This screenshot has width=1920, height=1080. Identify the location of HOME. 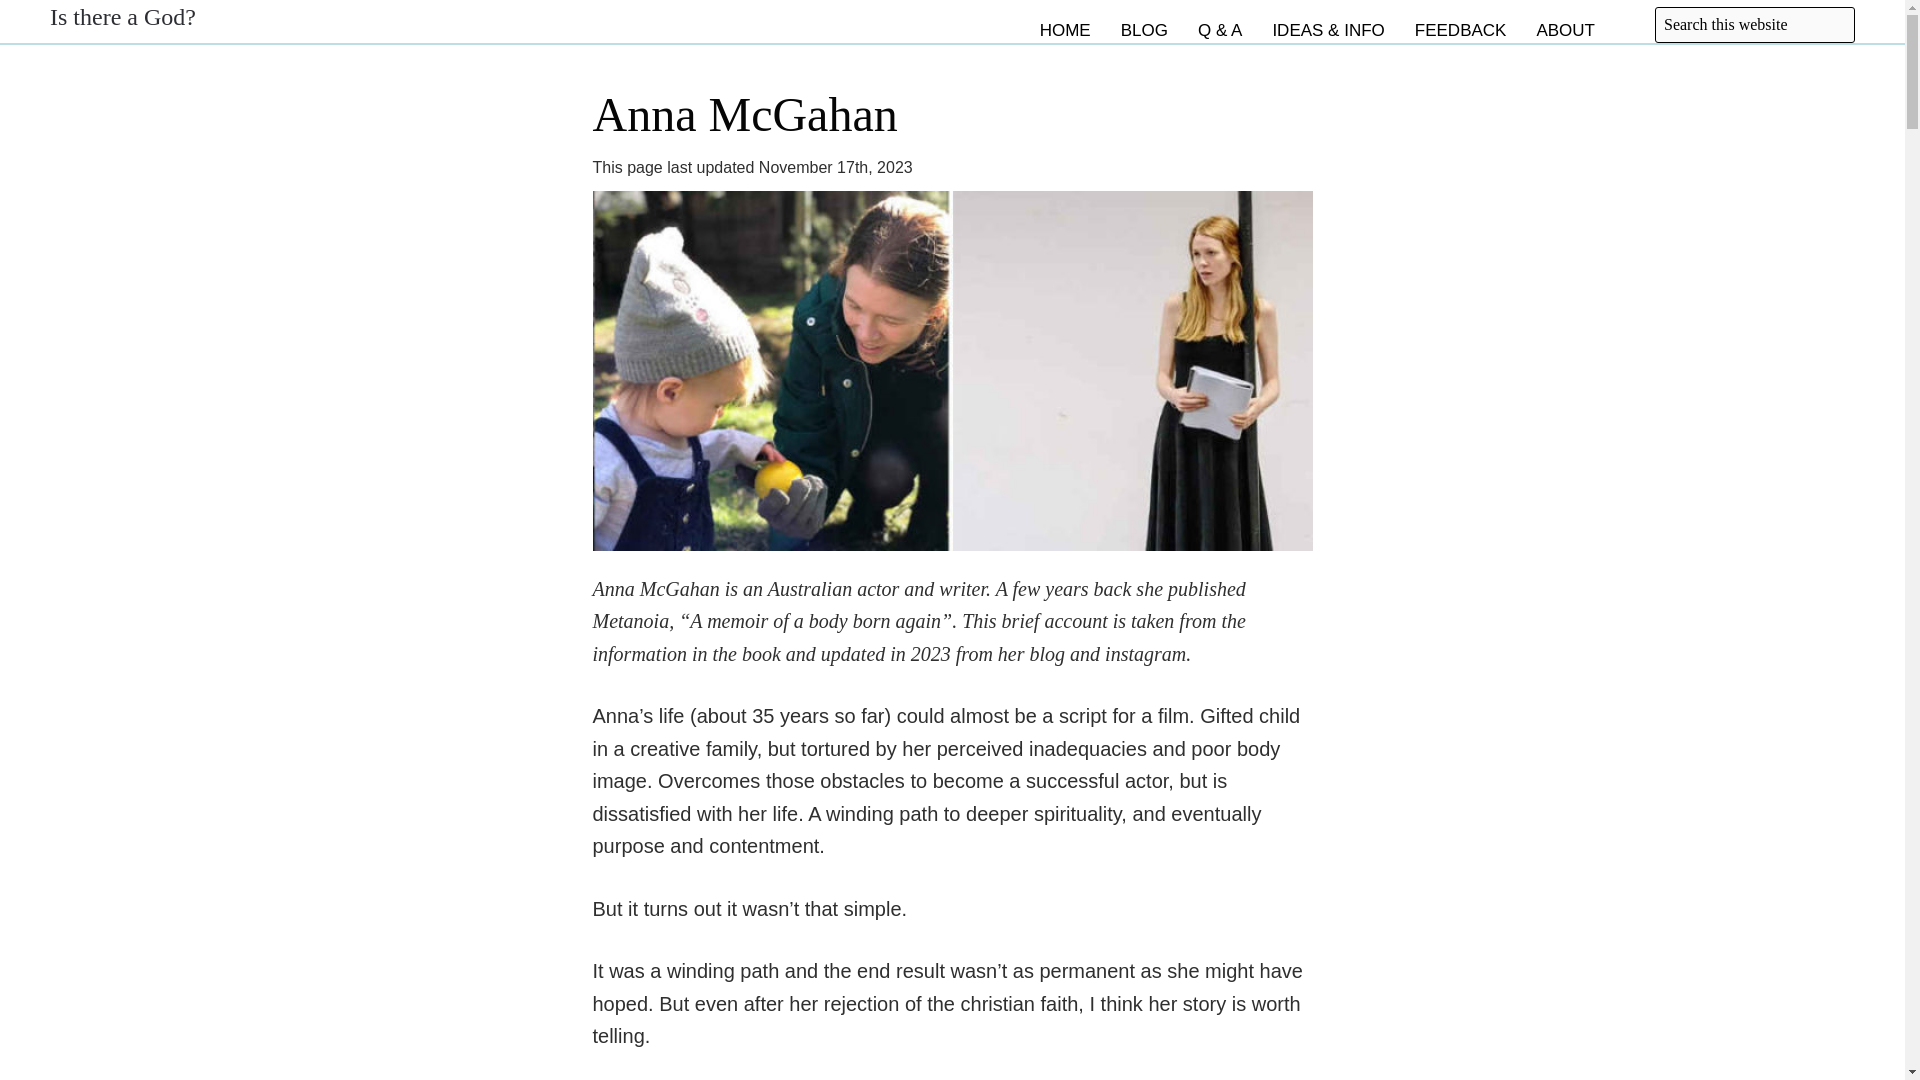
(1060, 24).